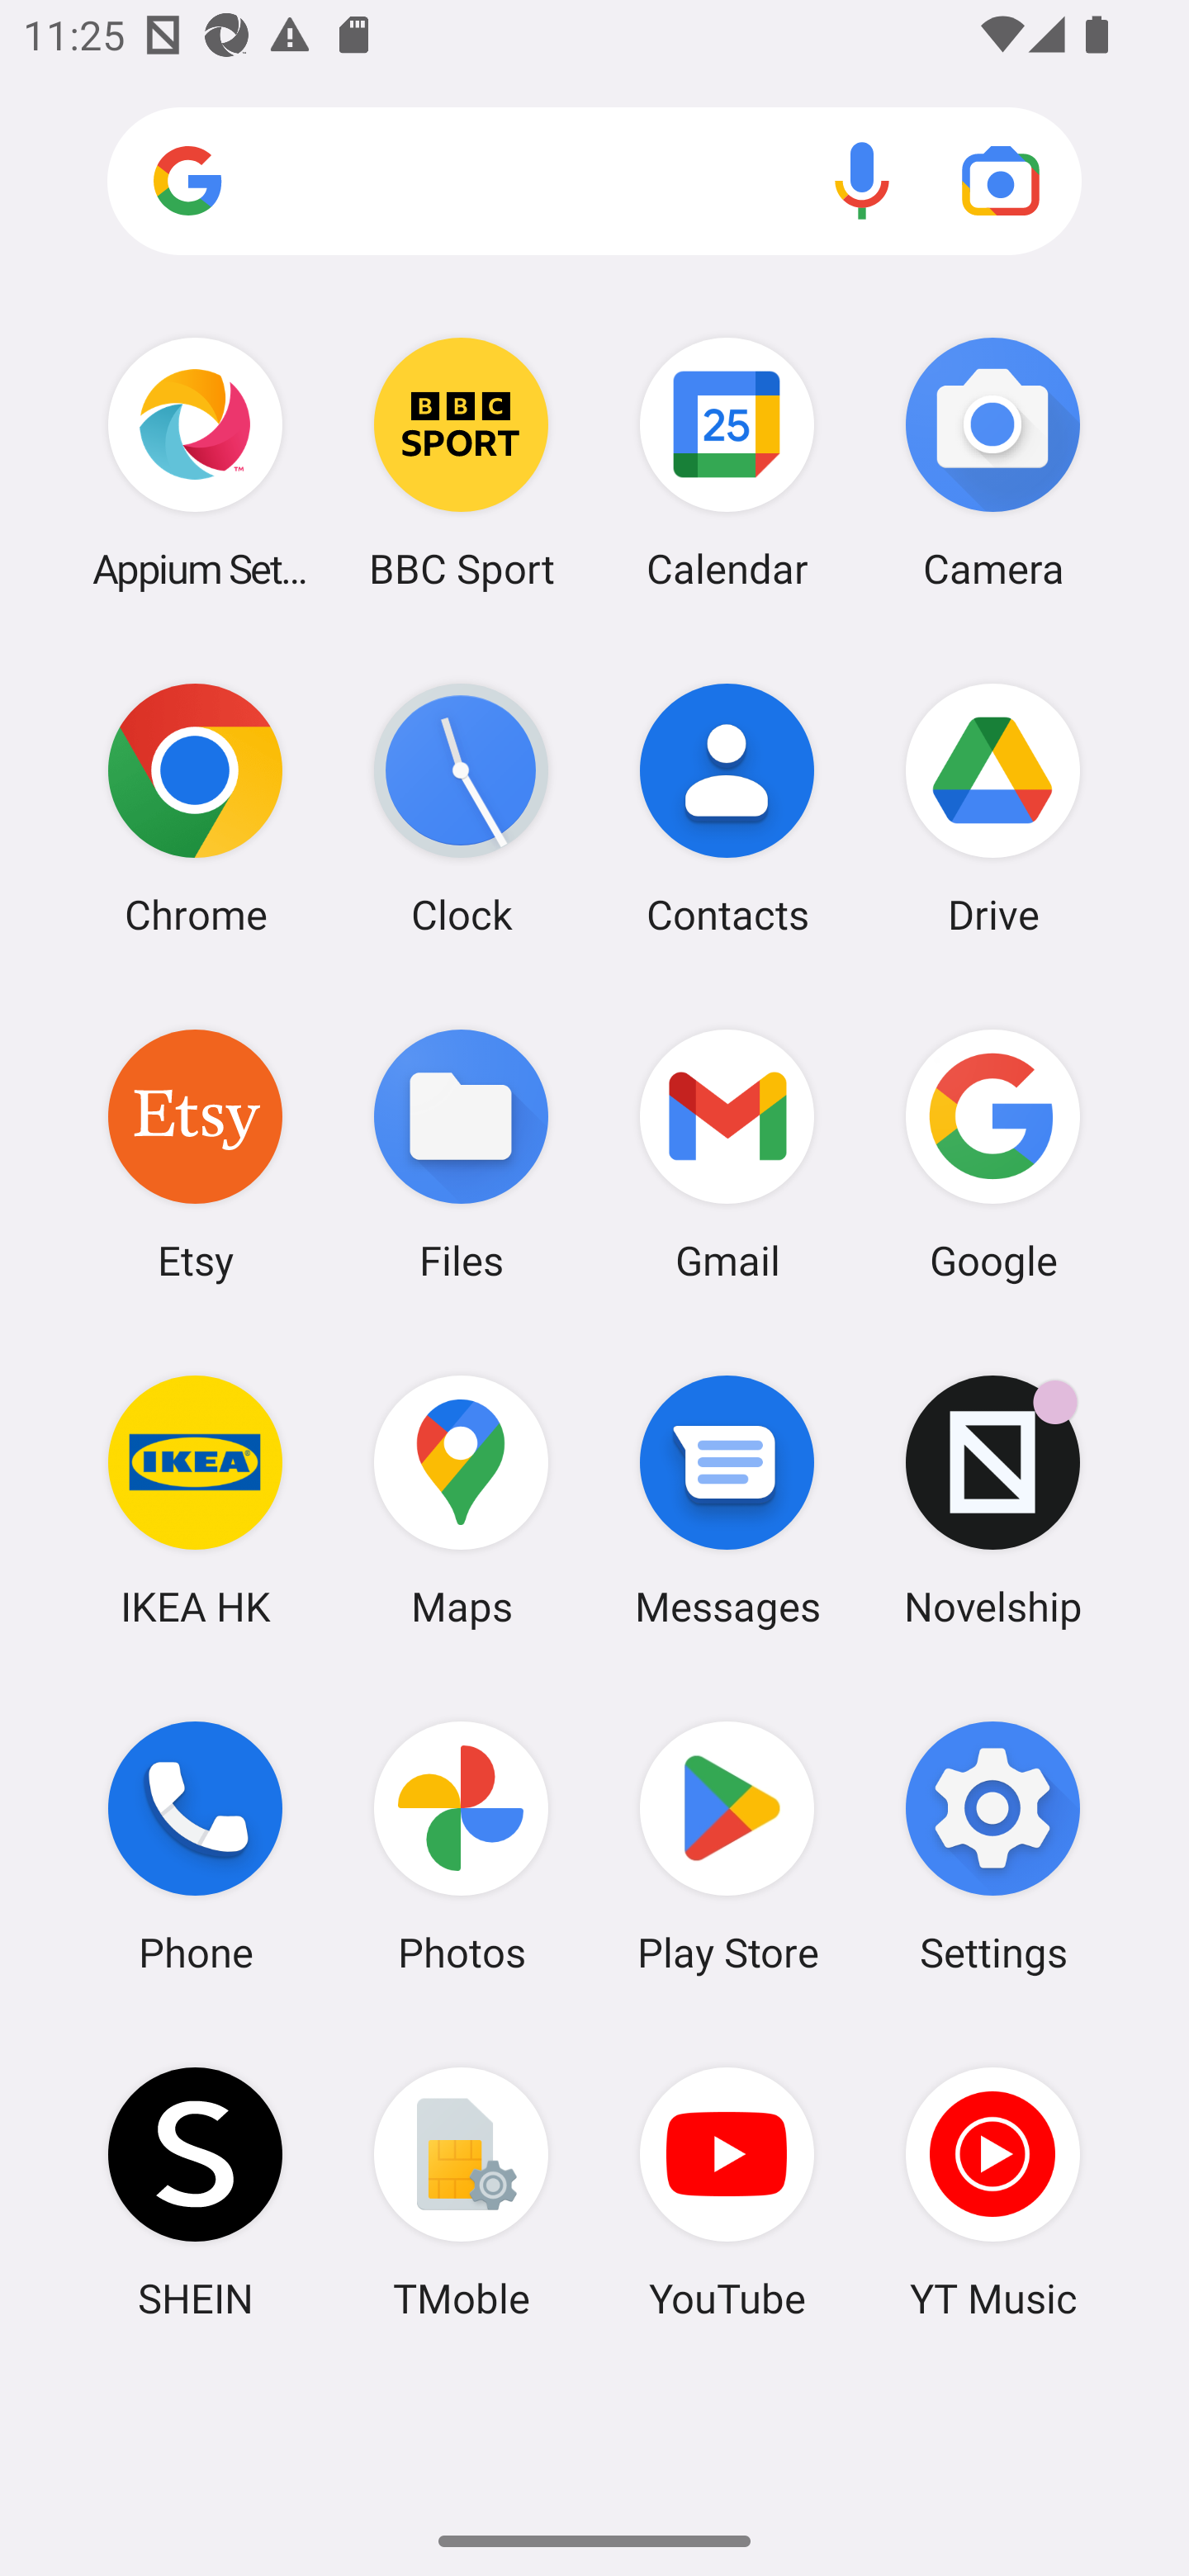 The width and height of the screenshot is (1189, 2576). Describe the element at coordinates (862, 180) in the screenshot. I see `Voice search` at that location.